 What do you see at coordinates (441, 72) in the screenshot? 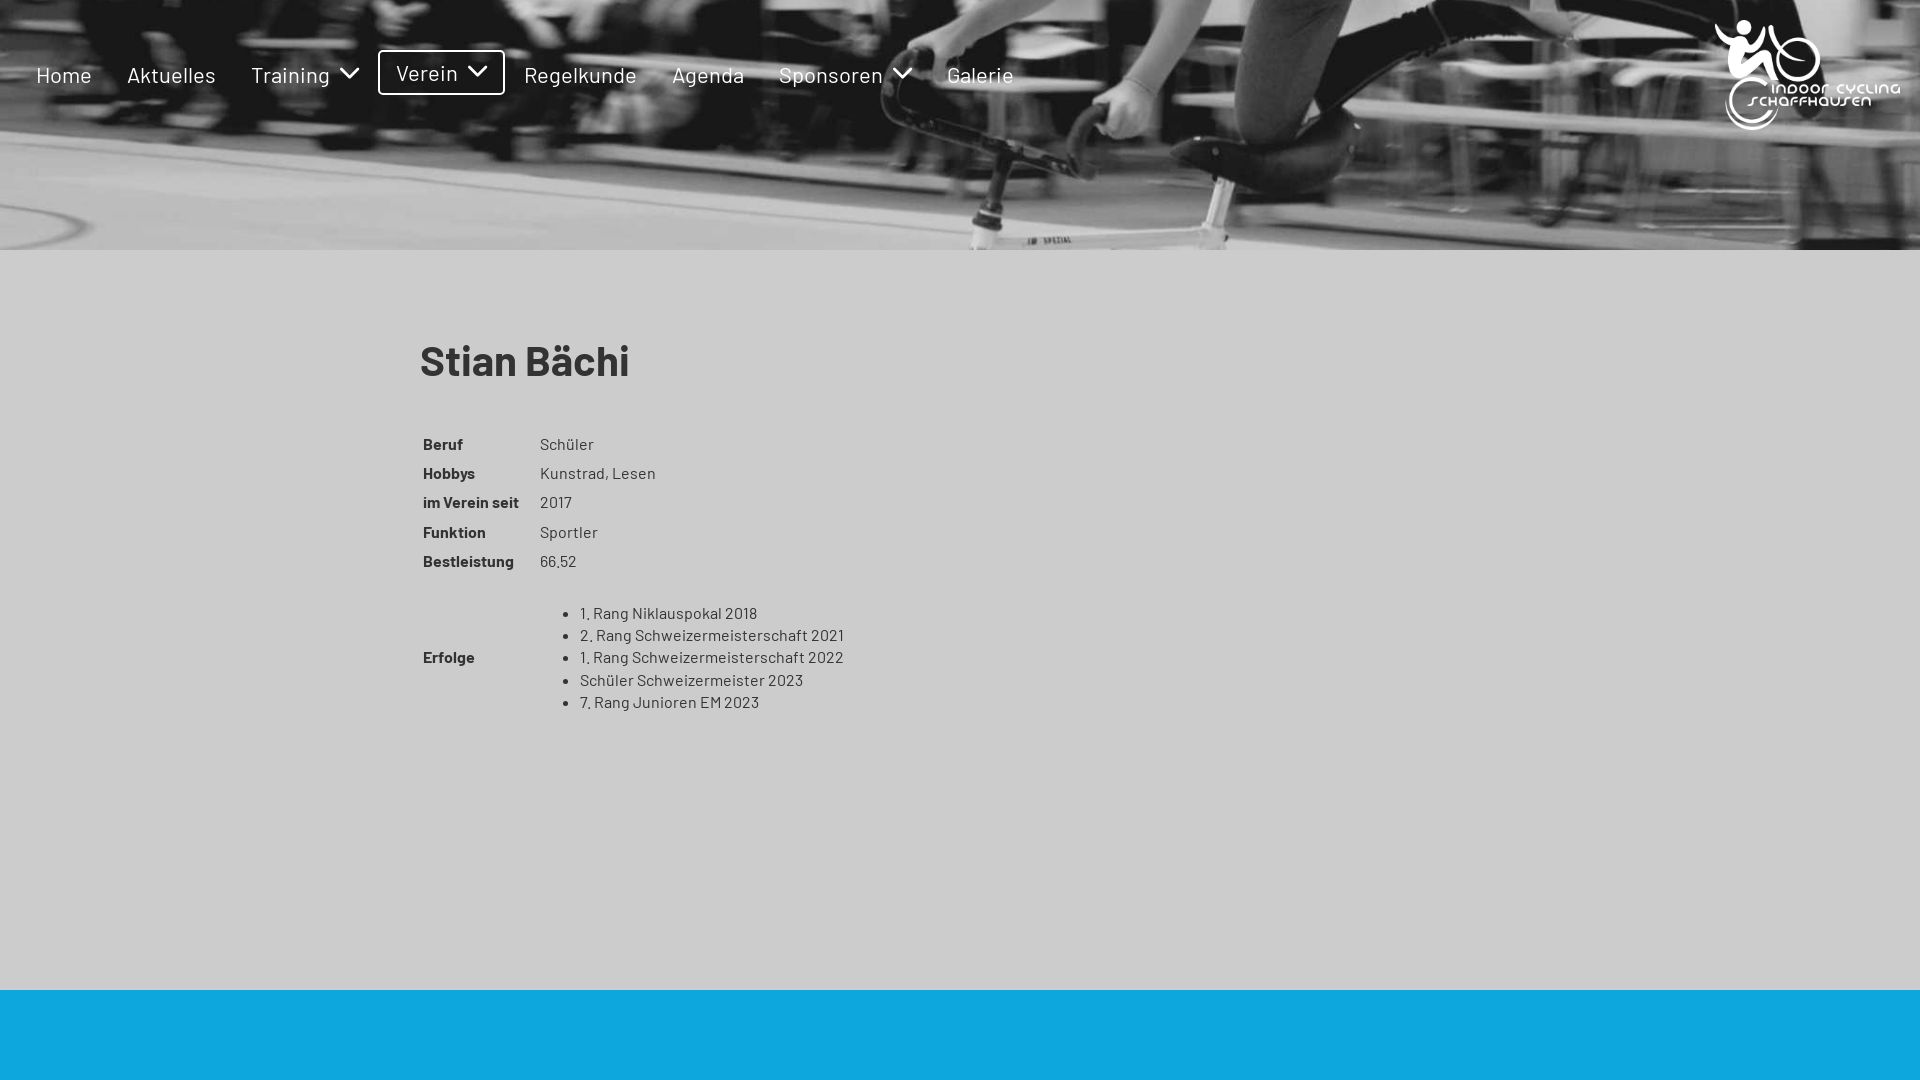
I see `Verein` at bounding box center [441, 72].